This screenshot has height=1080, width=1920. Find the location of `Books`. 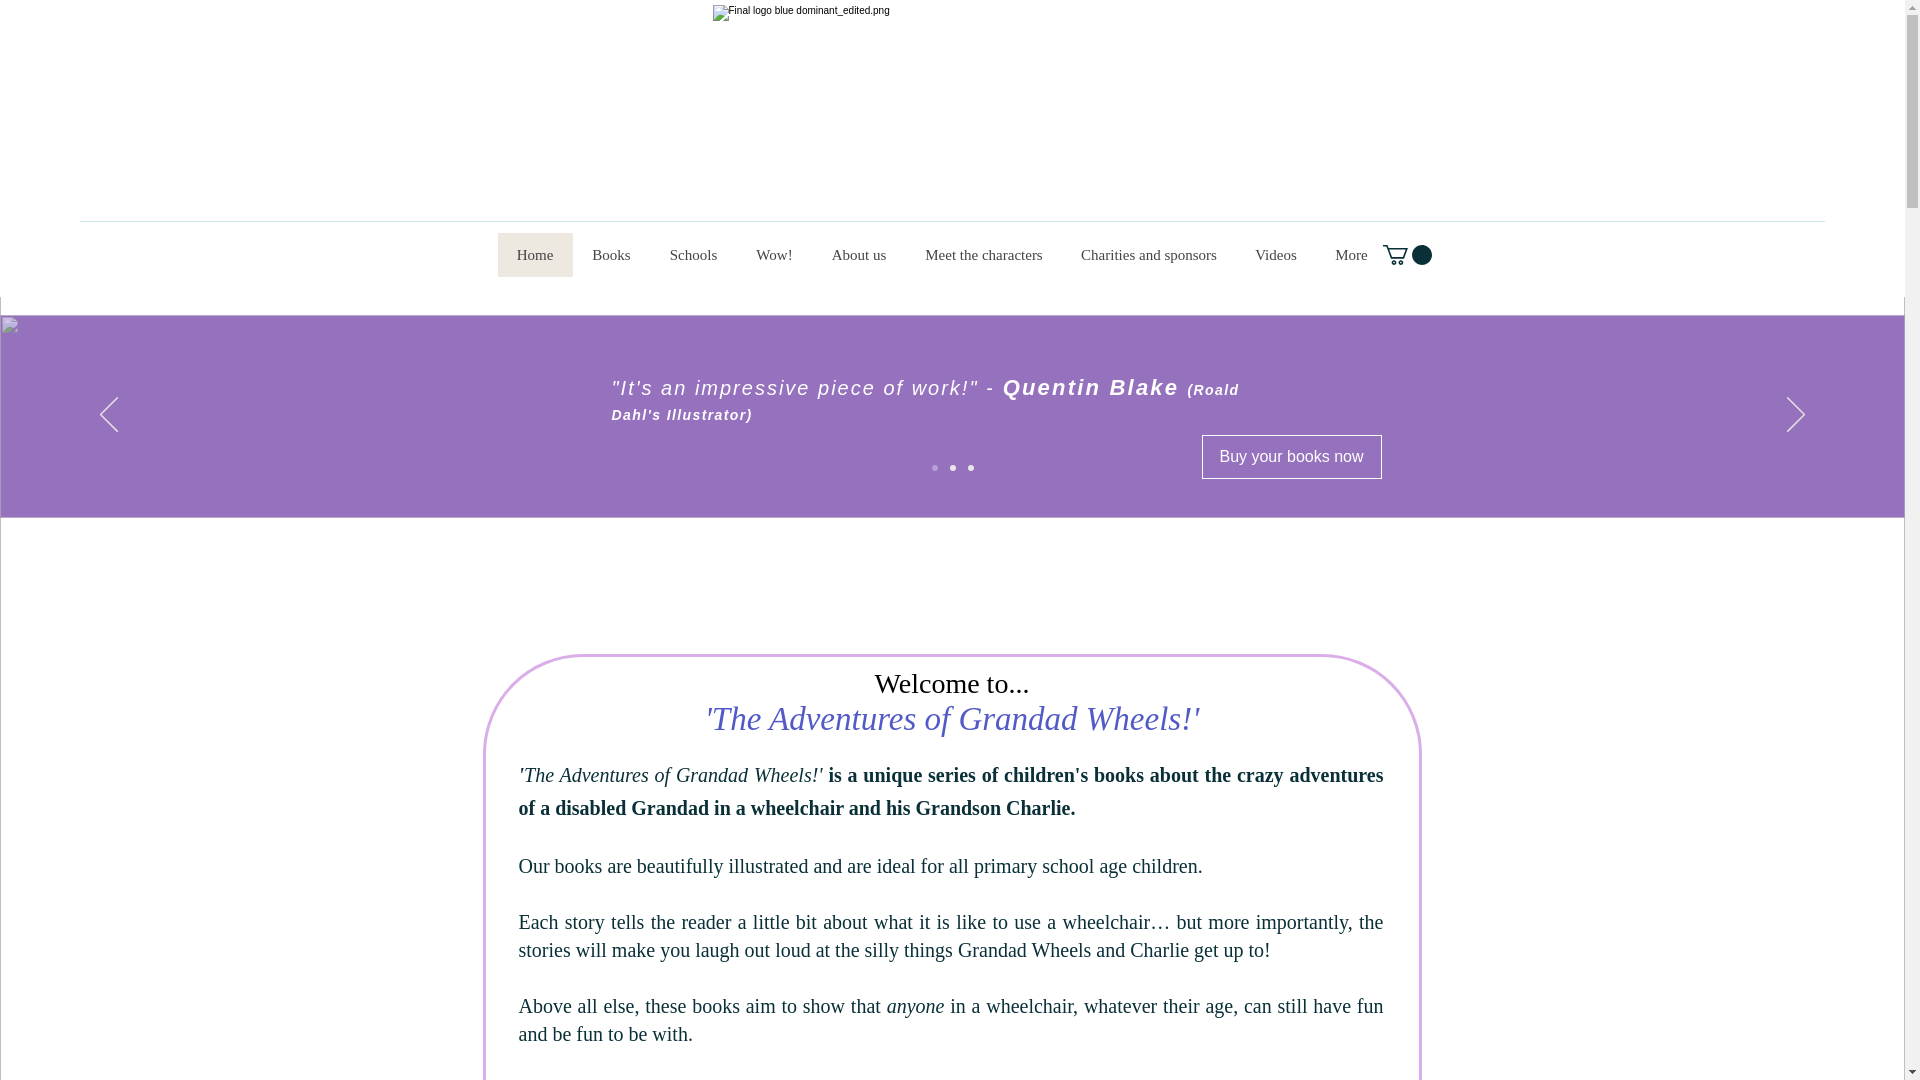

Books is located at coordinates (610, 254).